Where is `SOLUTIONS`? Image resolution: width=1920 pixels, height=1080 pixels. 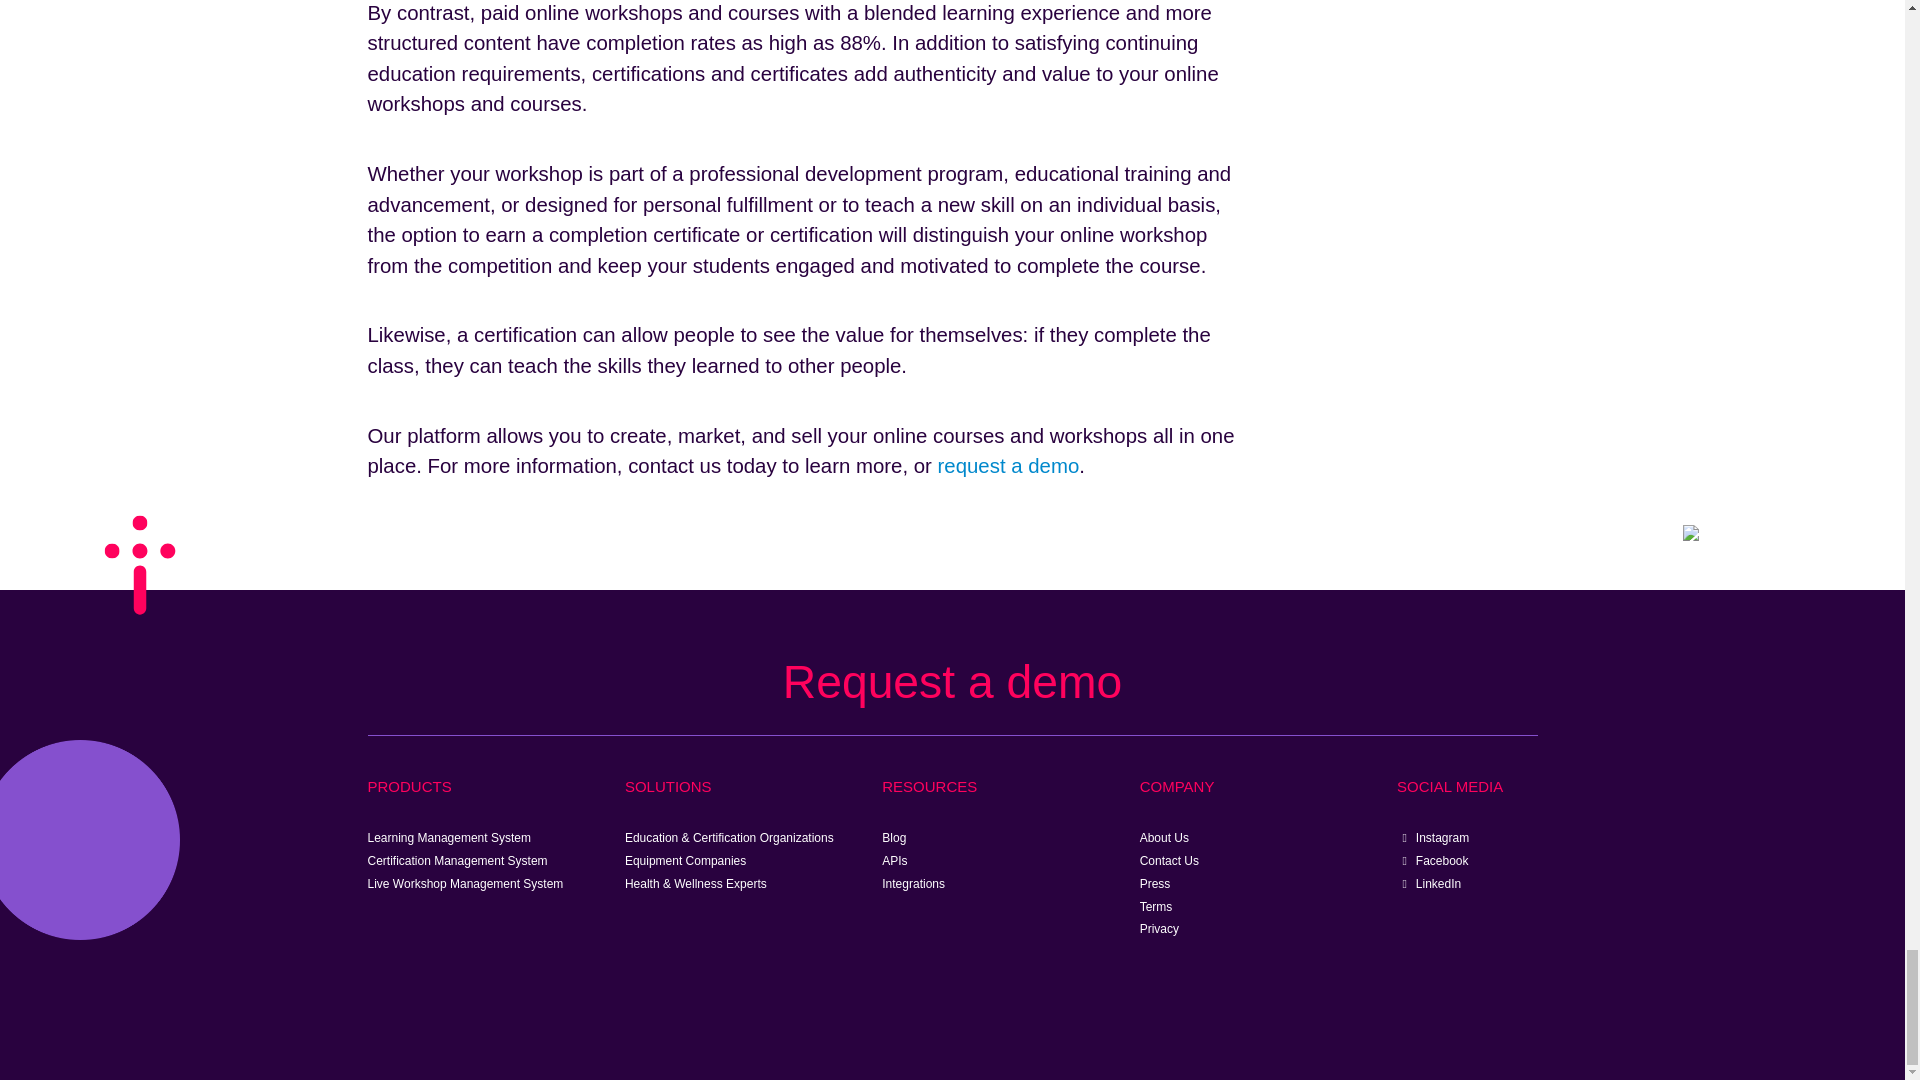 SOLUTIONS is located at coordinates (668, 786).